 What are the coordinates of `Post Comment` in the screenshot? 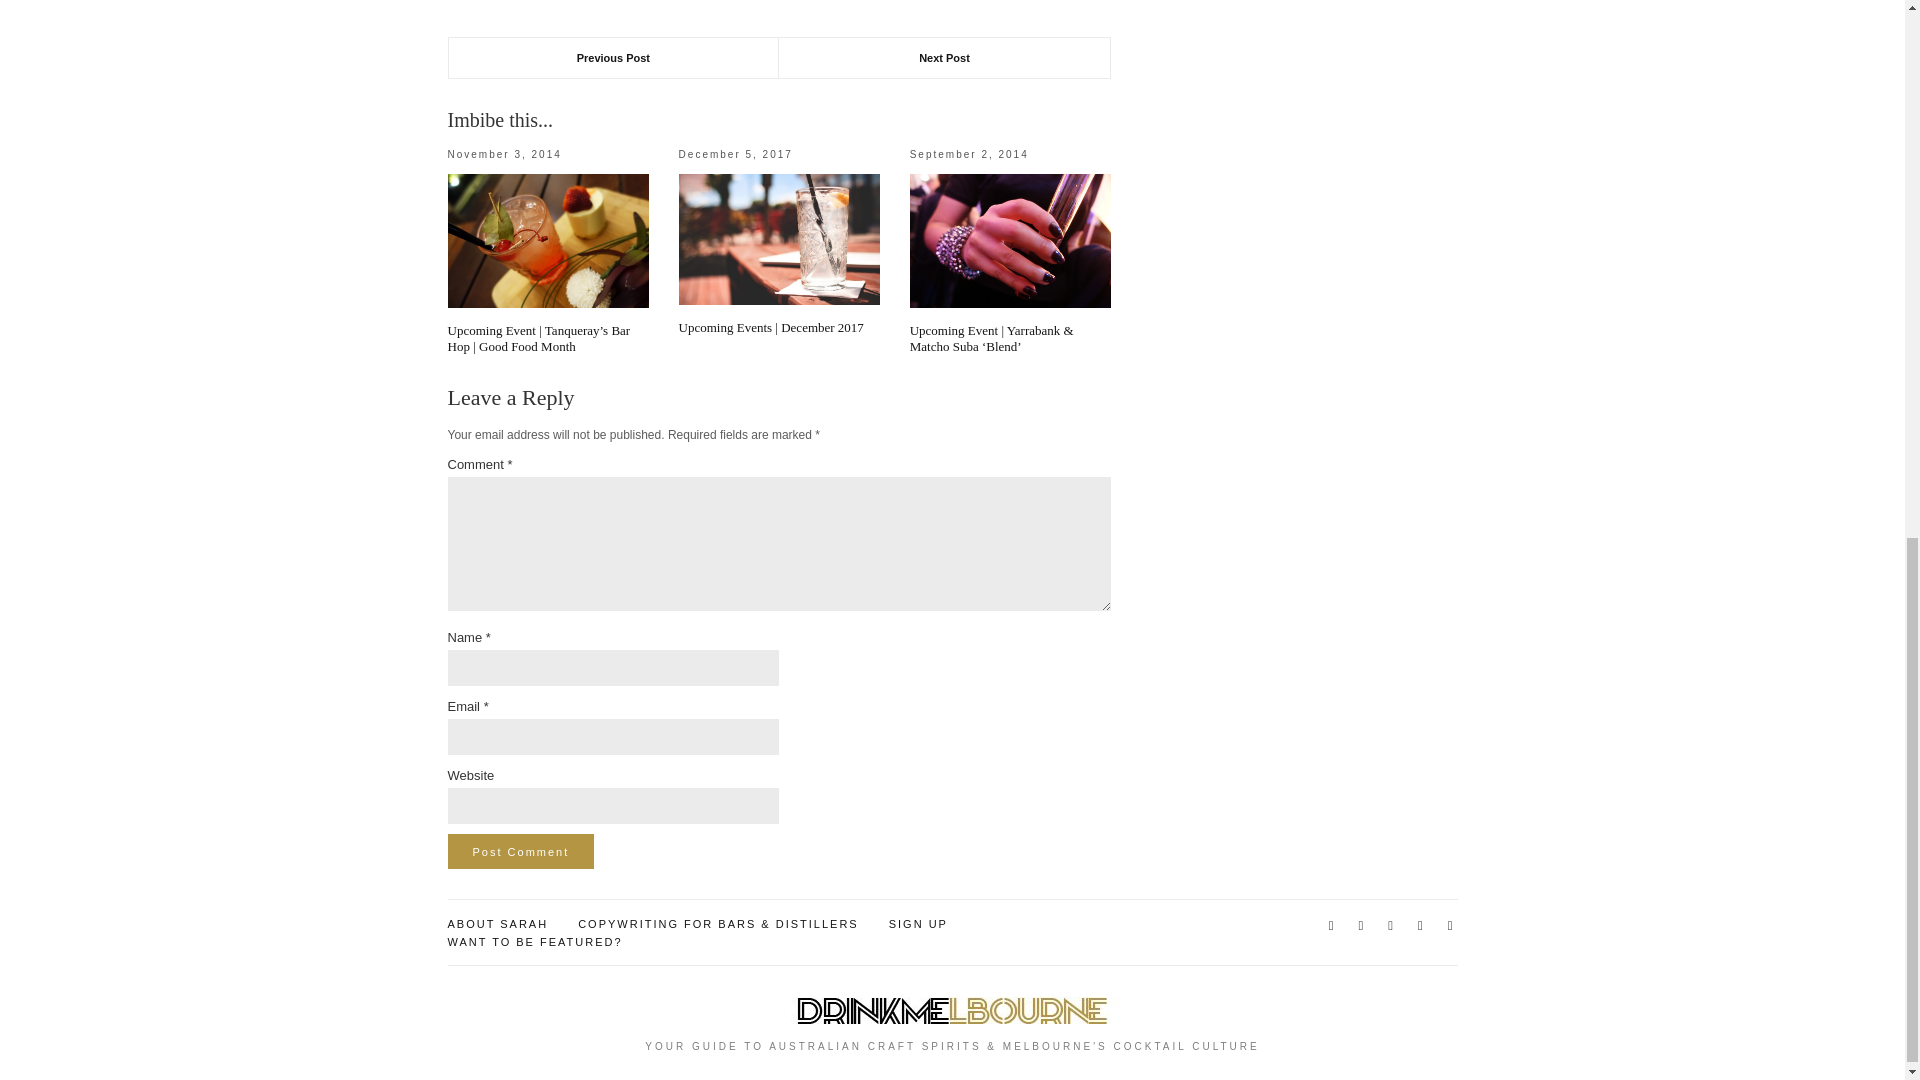 It's located at (521, 851).